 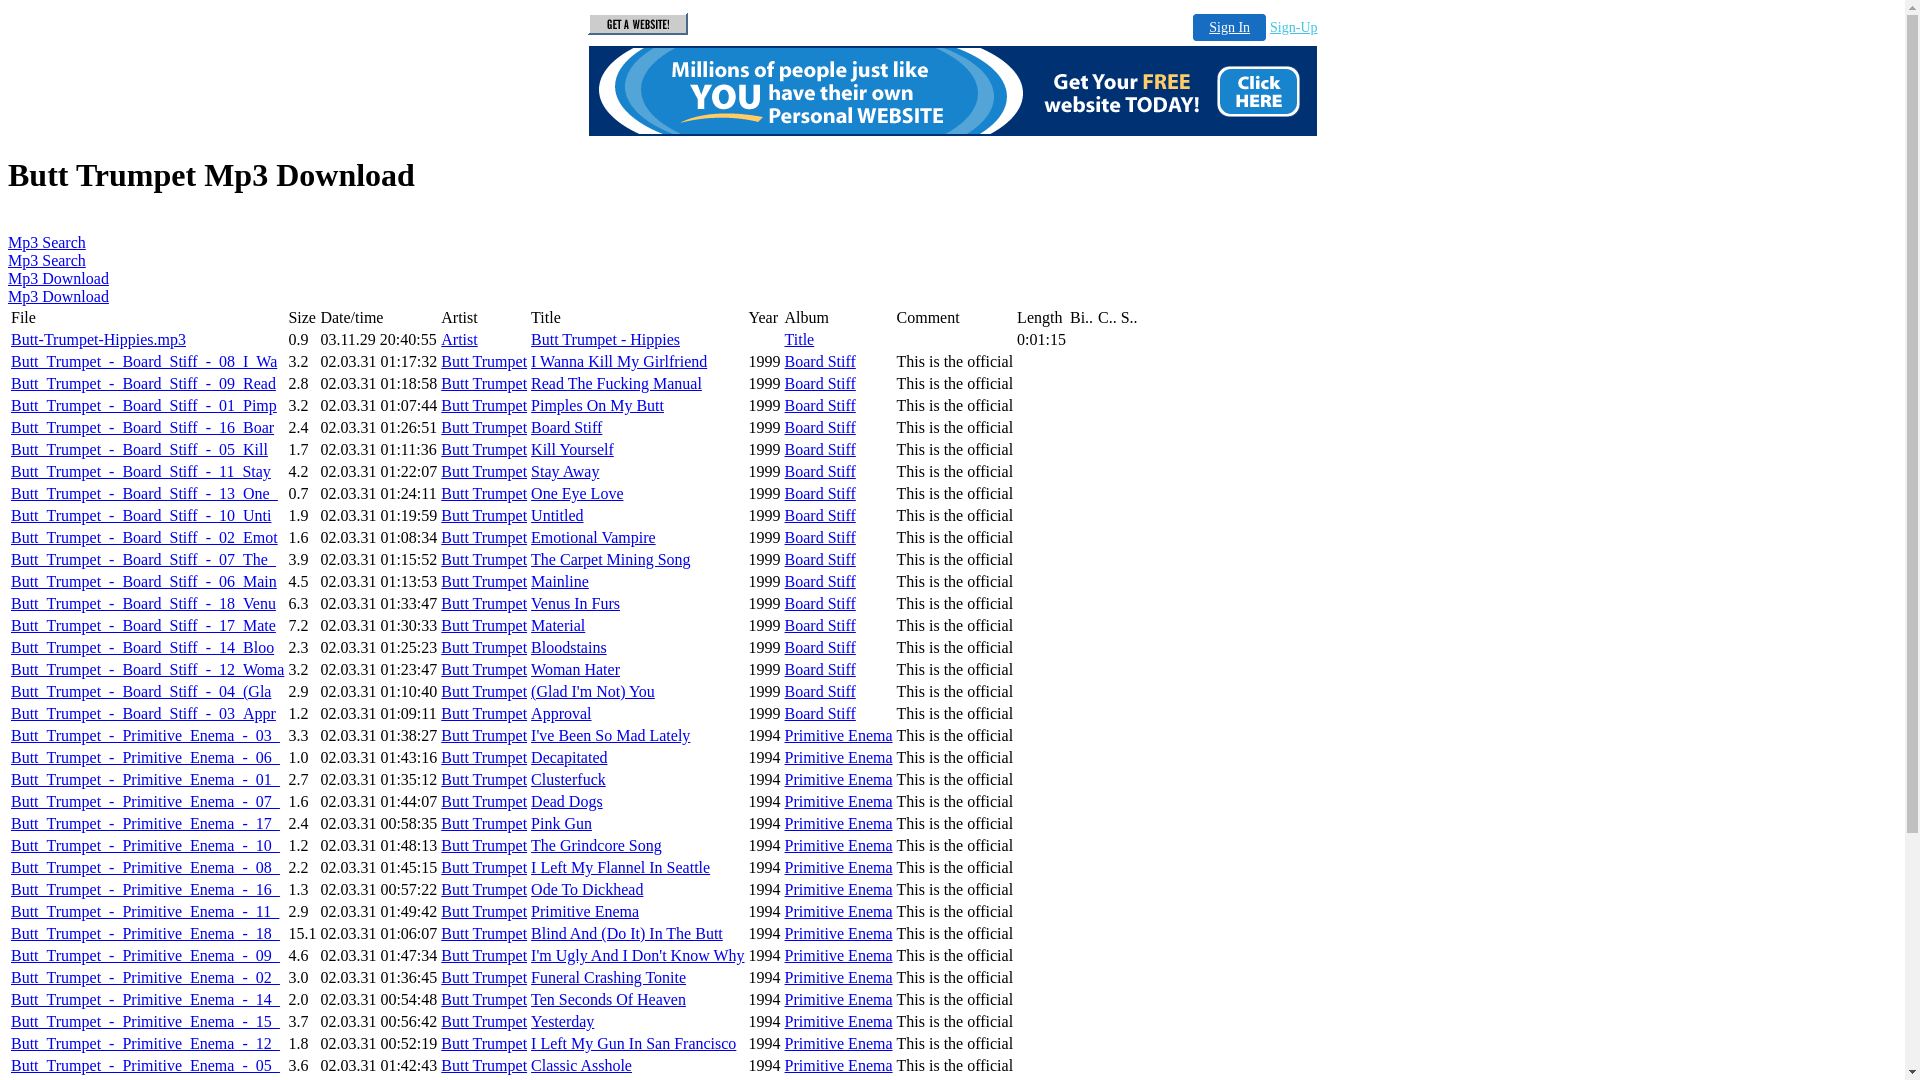 I want to click on Butt Trumpet, so click(x=484, y=780).